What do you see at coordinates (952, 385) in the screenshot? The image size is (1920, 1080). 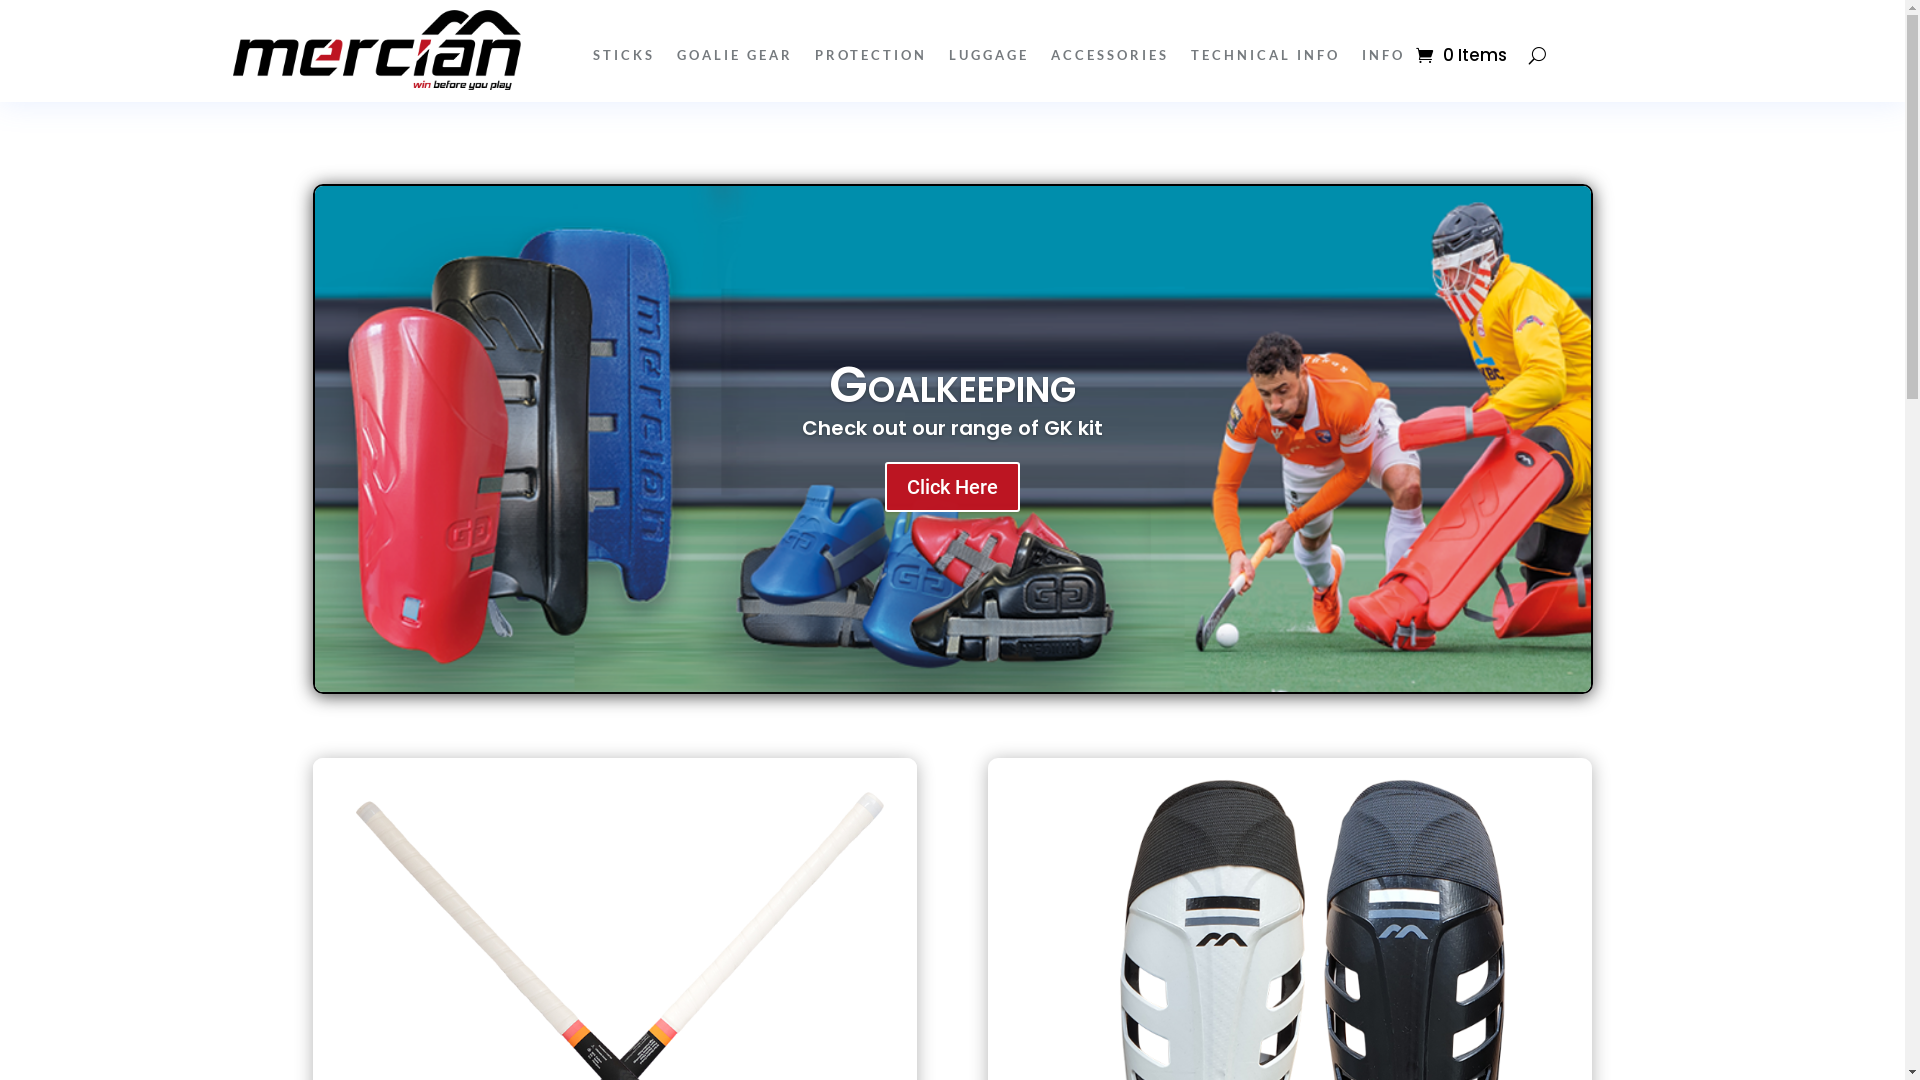 I see `Goalkeeping` at bounding box center [952, 385].